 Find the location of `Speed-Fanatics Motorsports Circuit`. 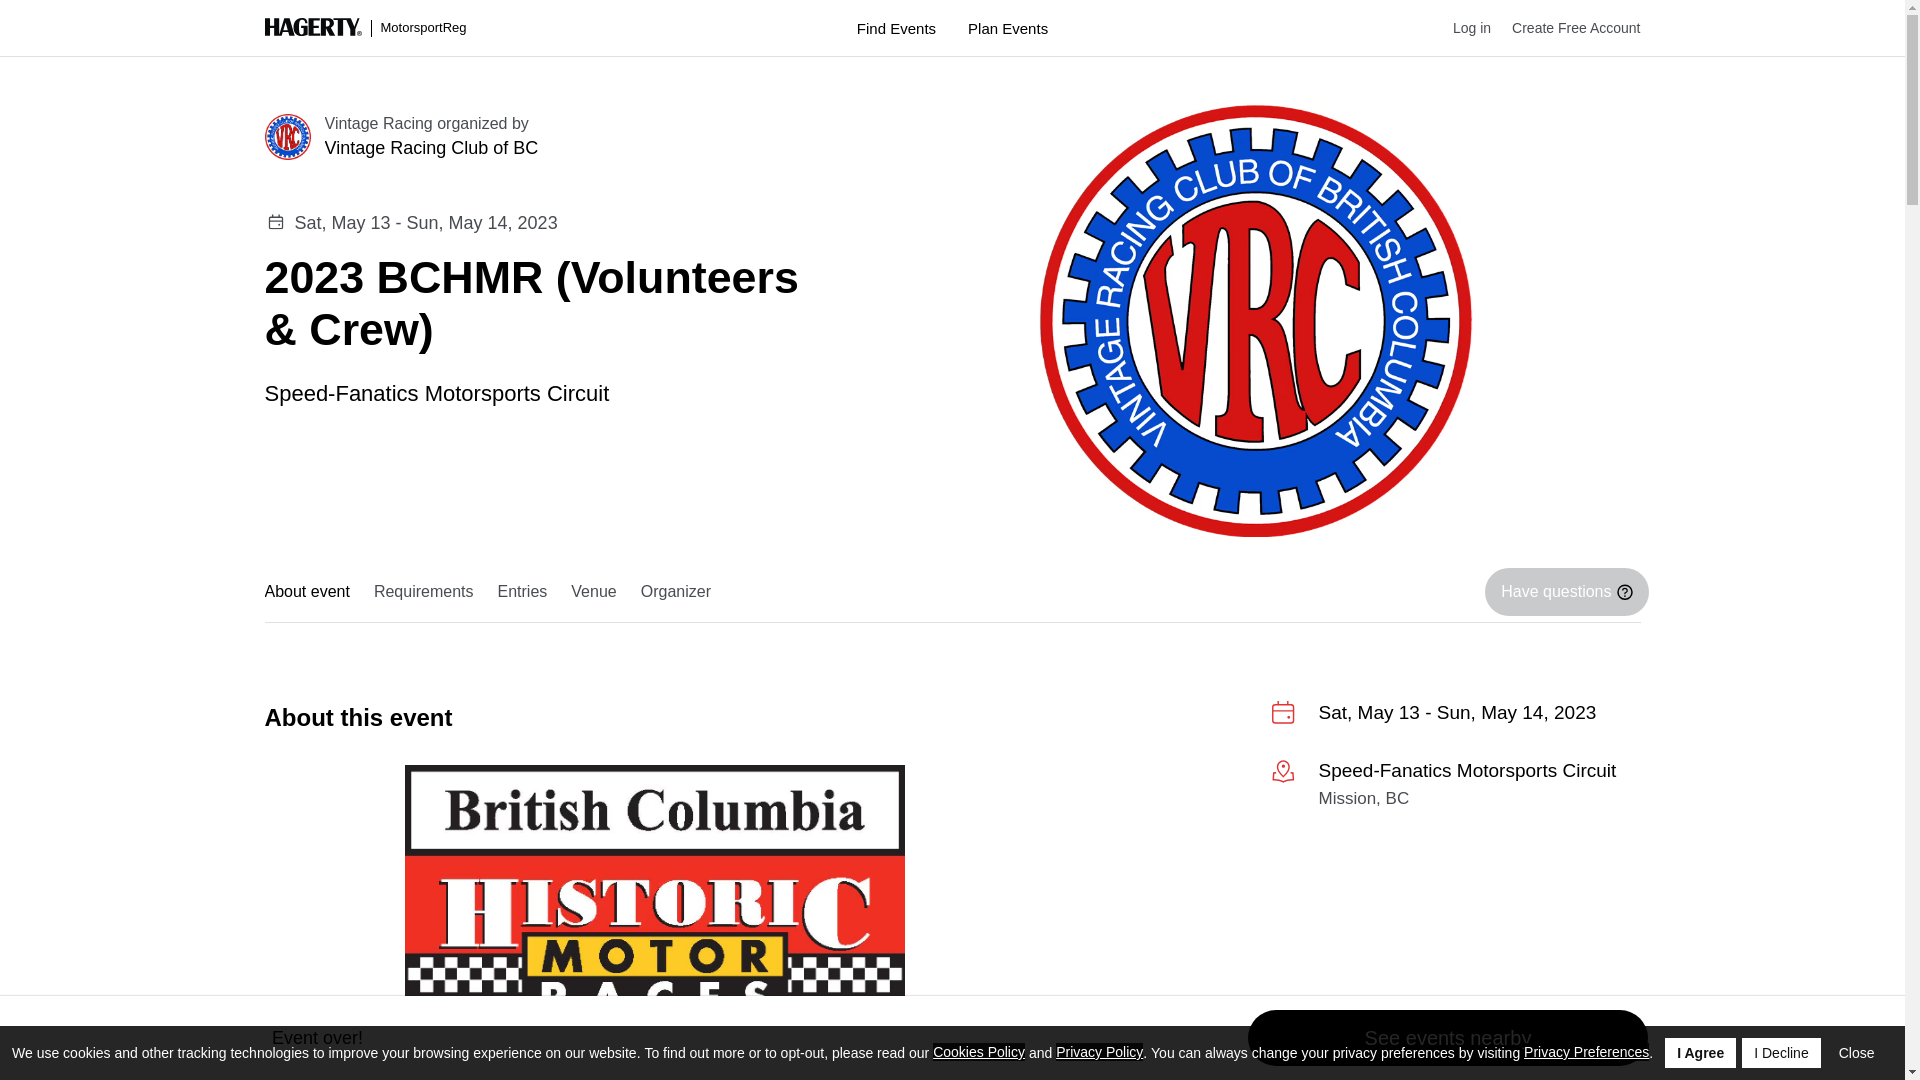

Speed-Fanatics Motorsports Circuit is located at coordinates (436, 391).